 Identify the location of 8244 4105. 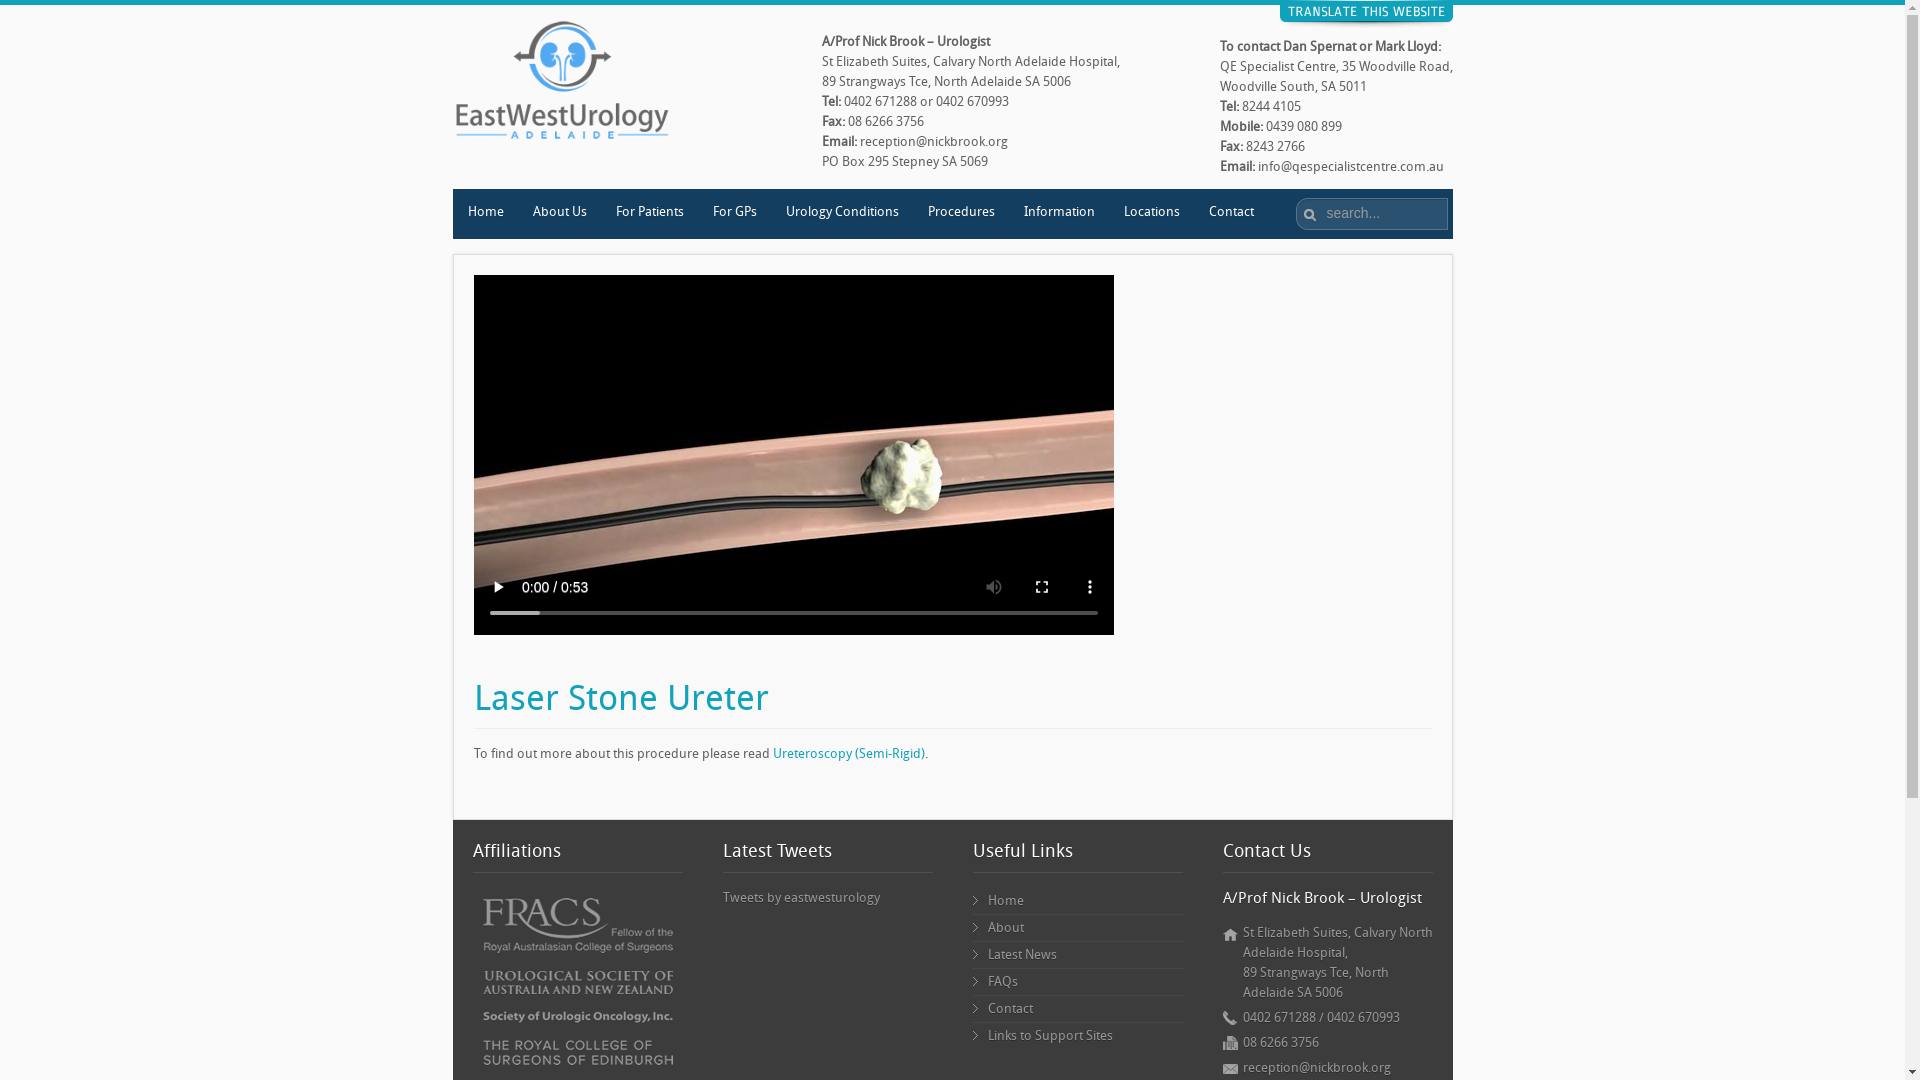
(1272, 106).